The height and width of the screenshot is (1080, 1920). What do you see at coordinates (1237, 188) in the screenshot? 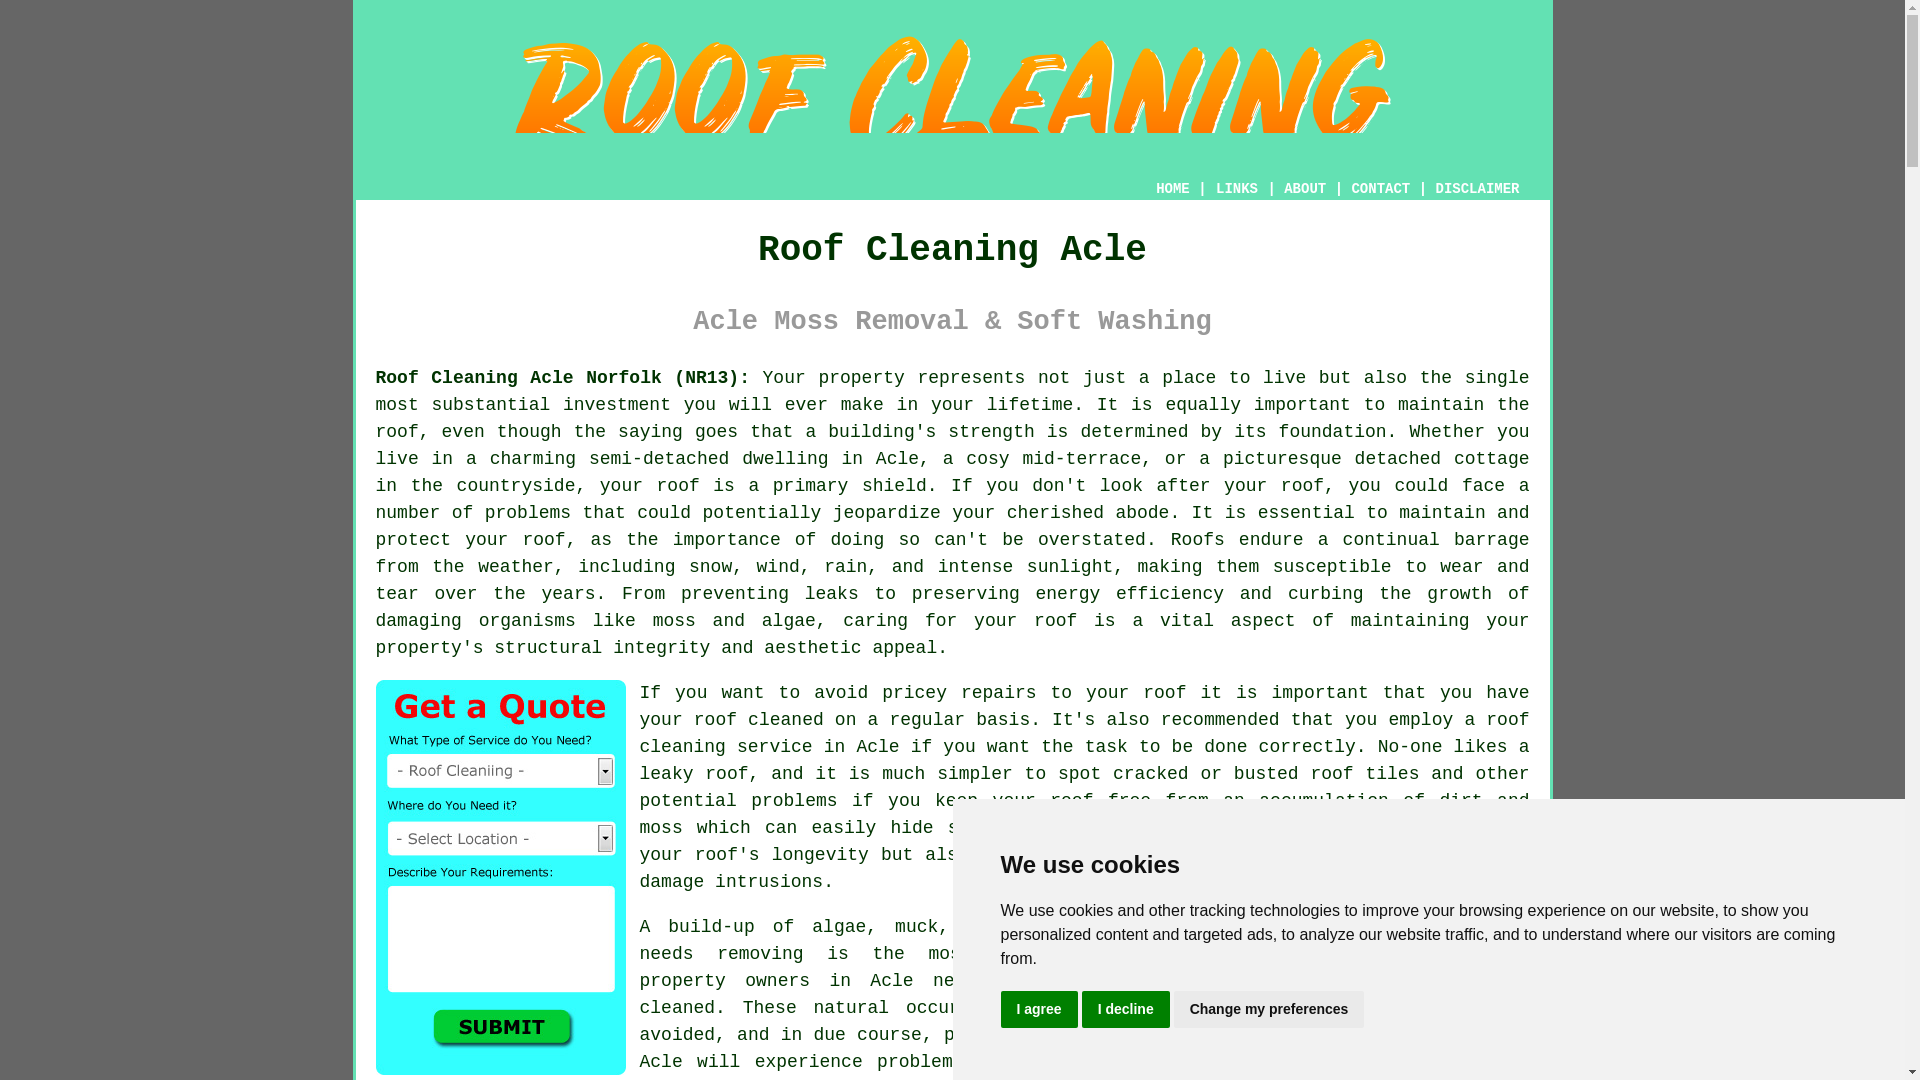
I see `LINKS` at bounding box center [1237, 188].